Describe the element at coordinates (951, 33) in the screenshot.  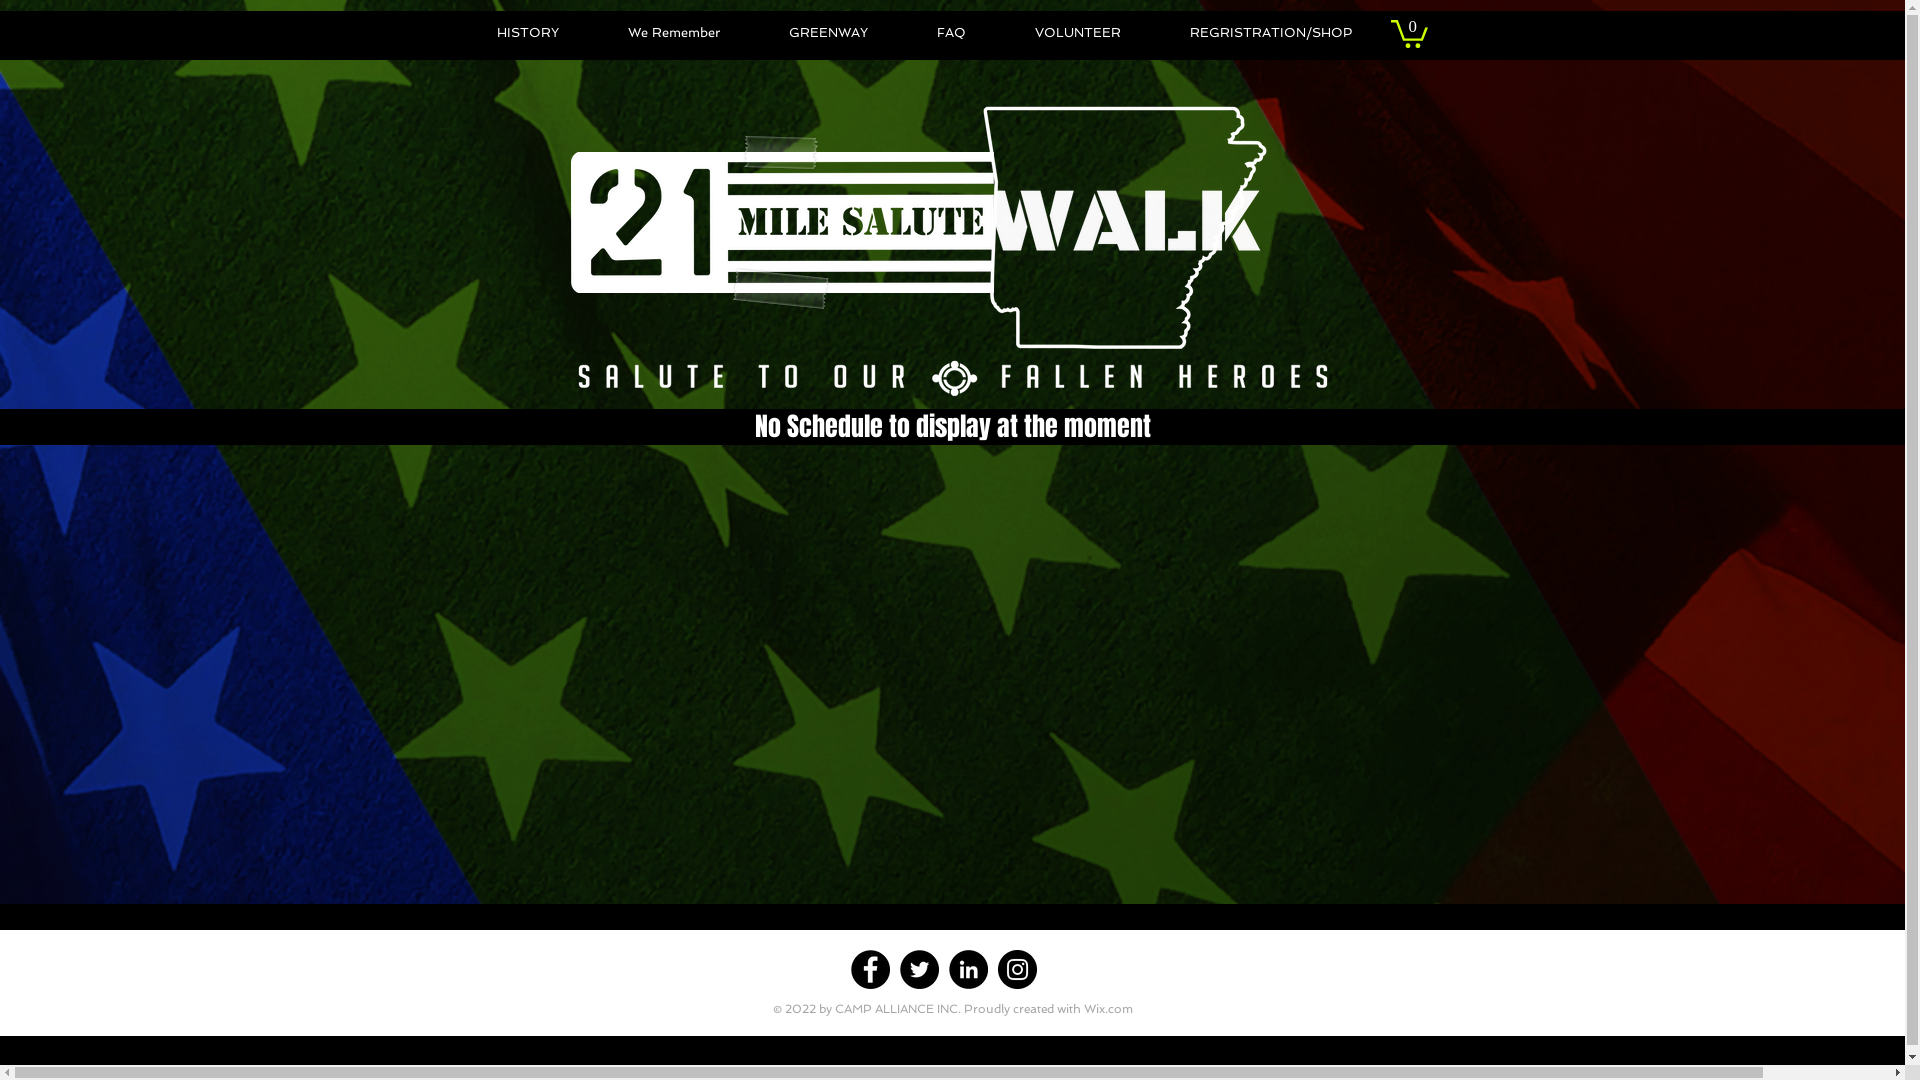
I see `FAQ` at that location.